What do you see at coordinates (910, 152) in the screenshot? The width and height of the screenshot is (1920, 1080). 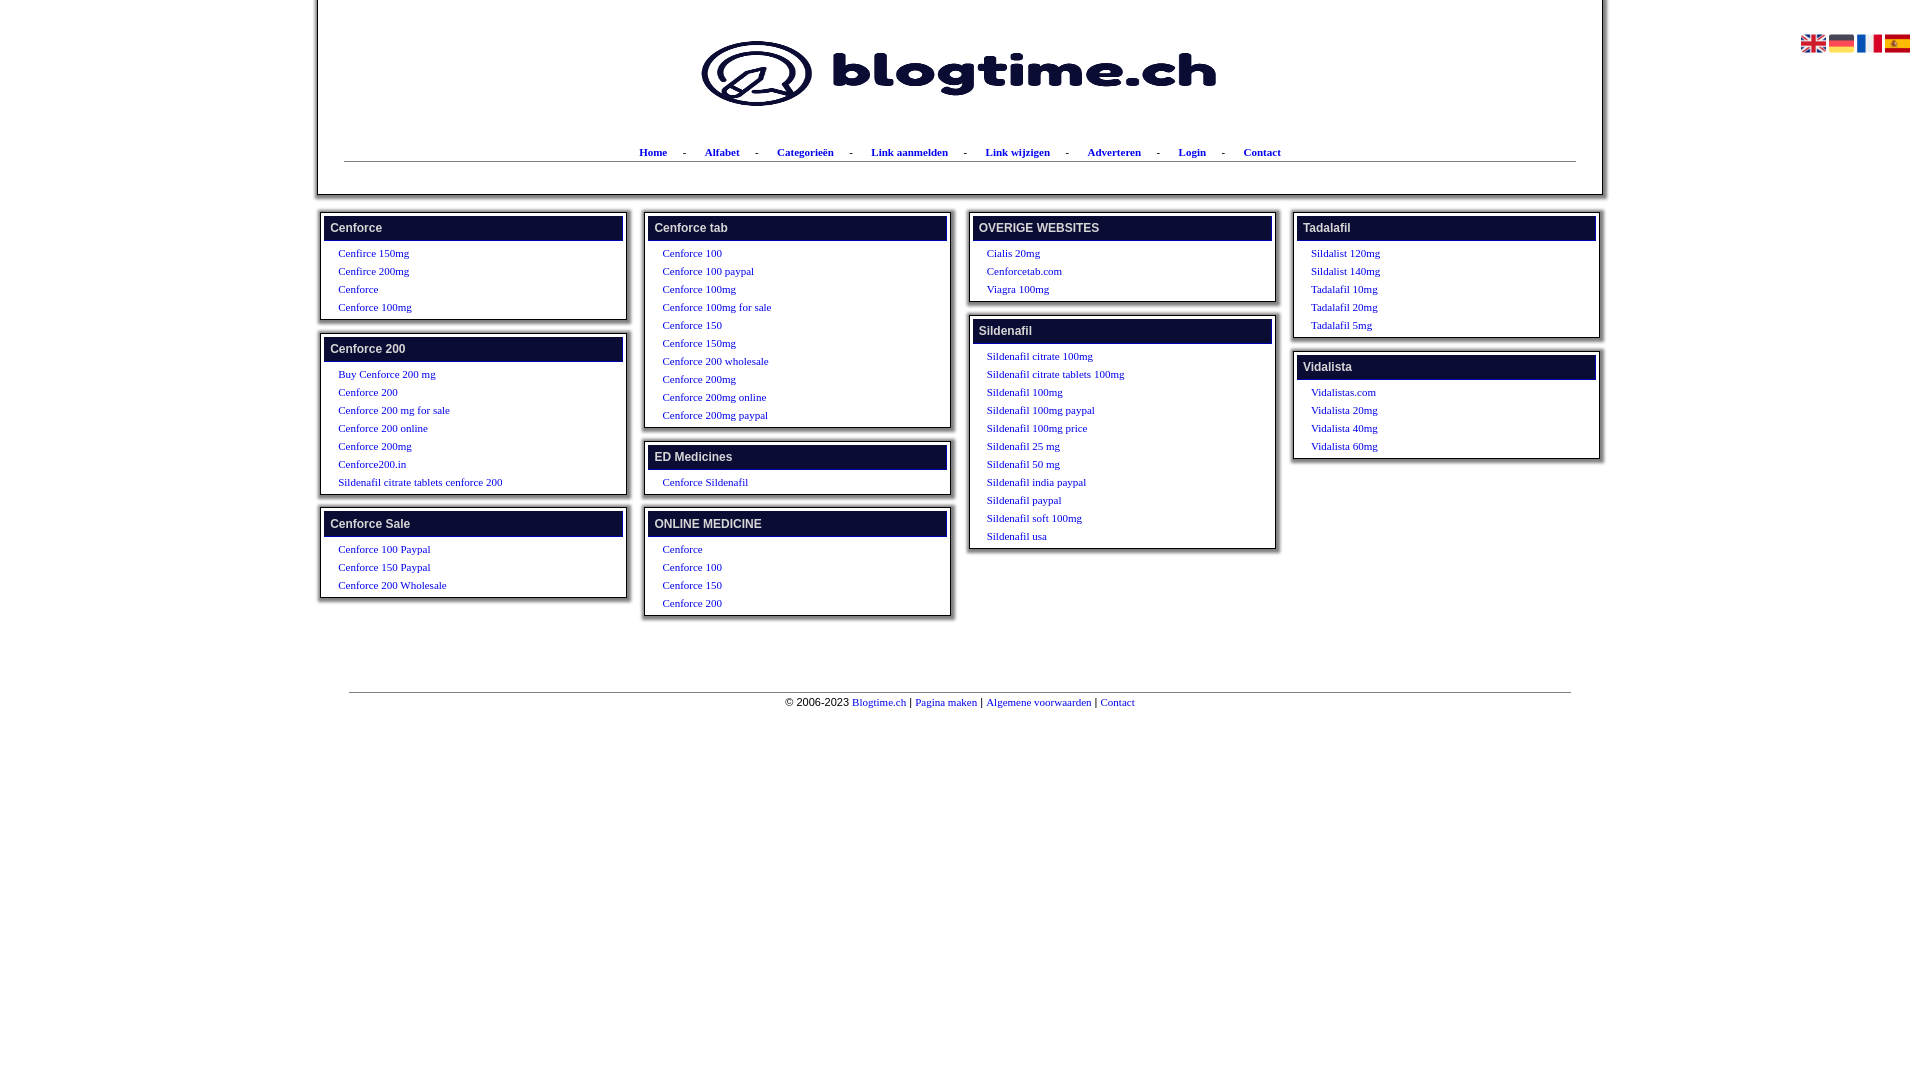 I see `Link aanmelden` at bounding box center [910, 152].